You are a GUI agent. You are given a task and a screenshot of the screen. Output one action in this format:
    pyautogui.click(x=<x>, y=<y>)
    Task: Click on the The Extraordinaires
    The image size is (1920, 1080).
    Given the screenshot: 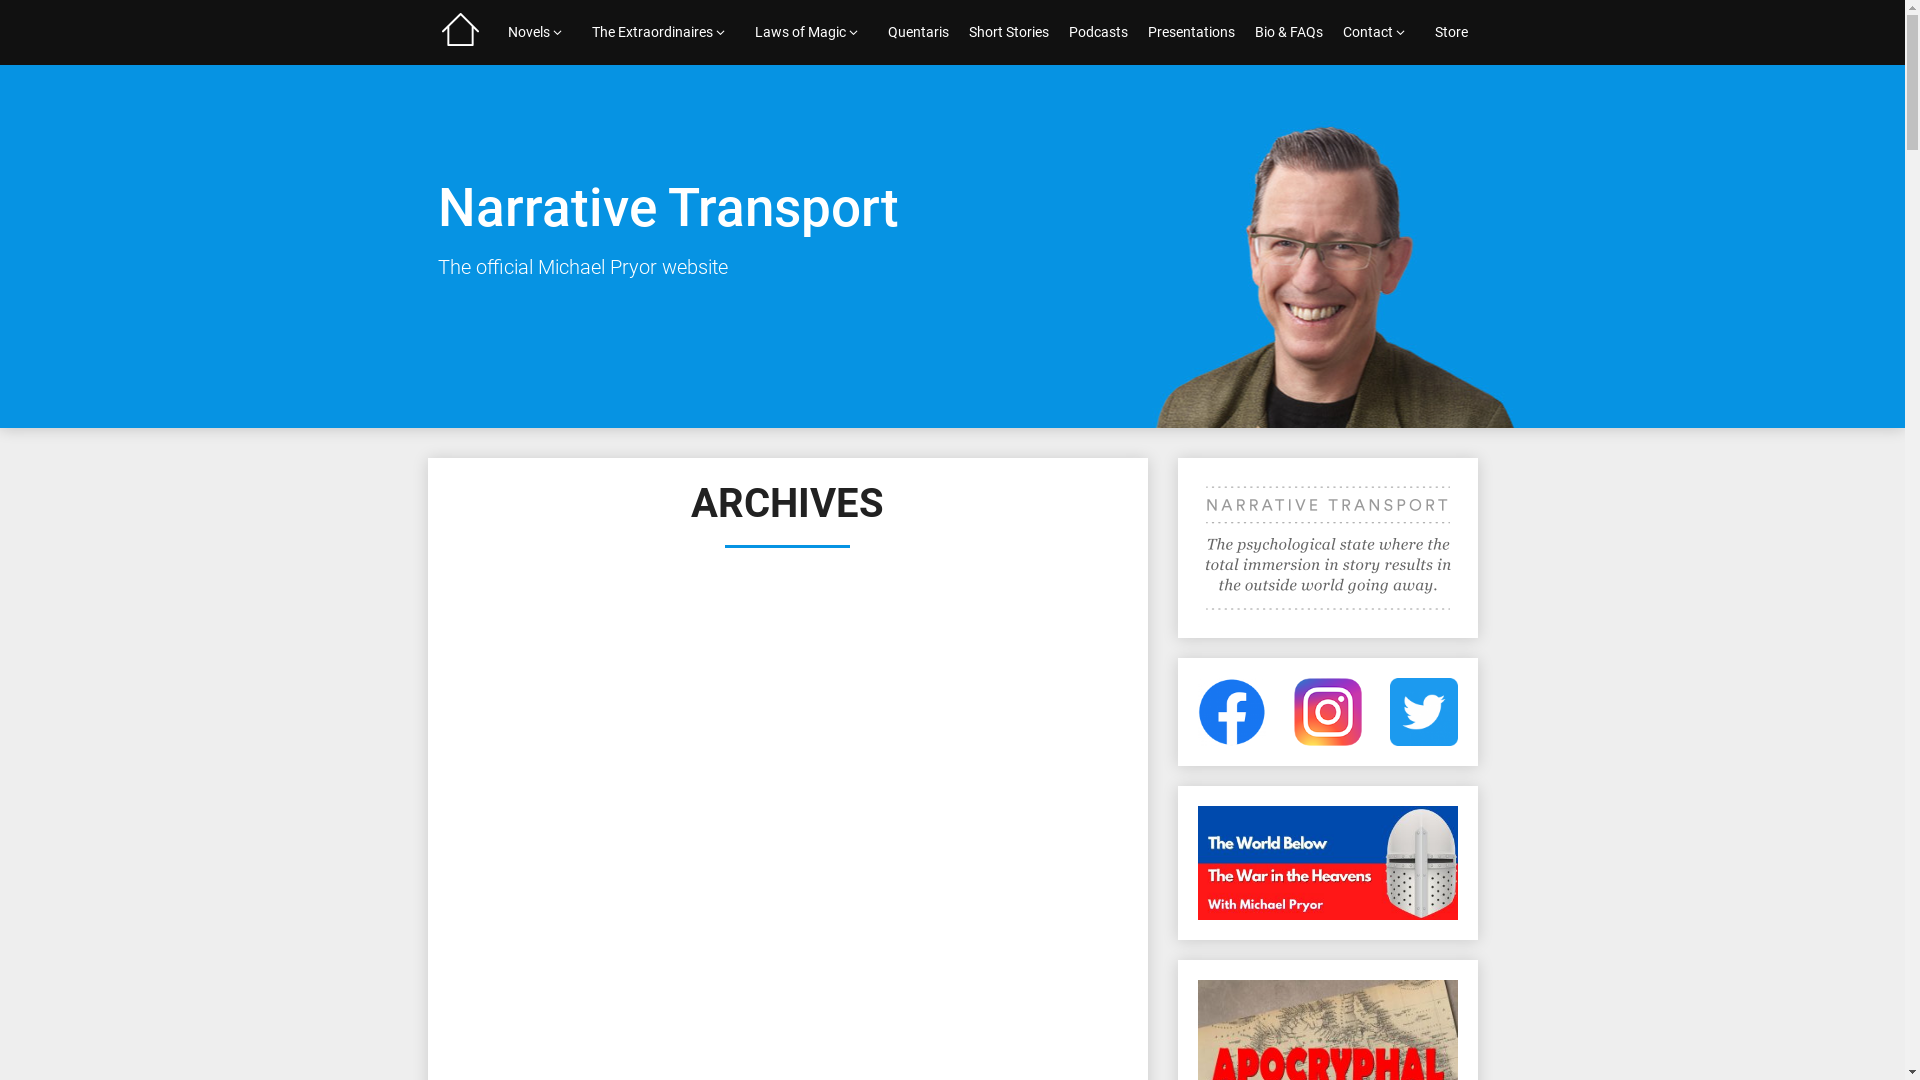 What is the action you would take?
    pyautogui.click(x=664, y=32)
    